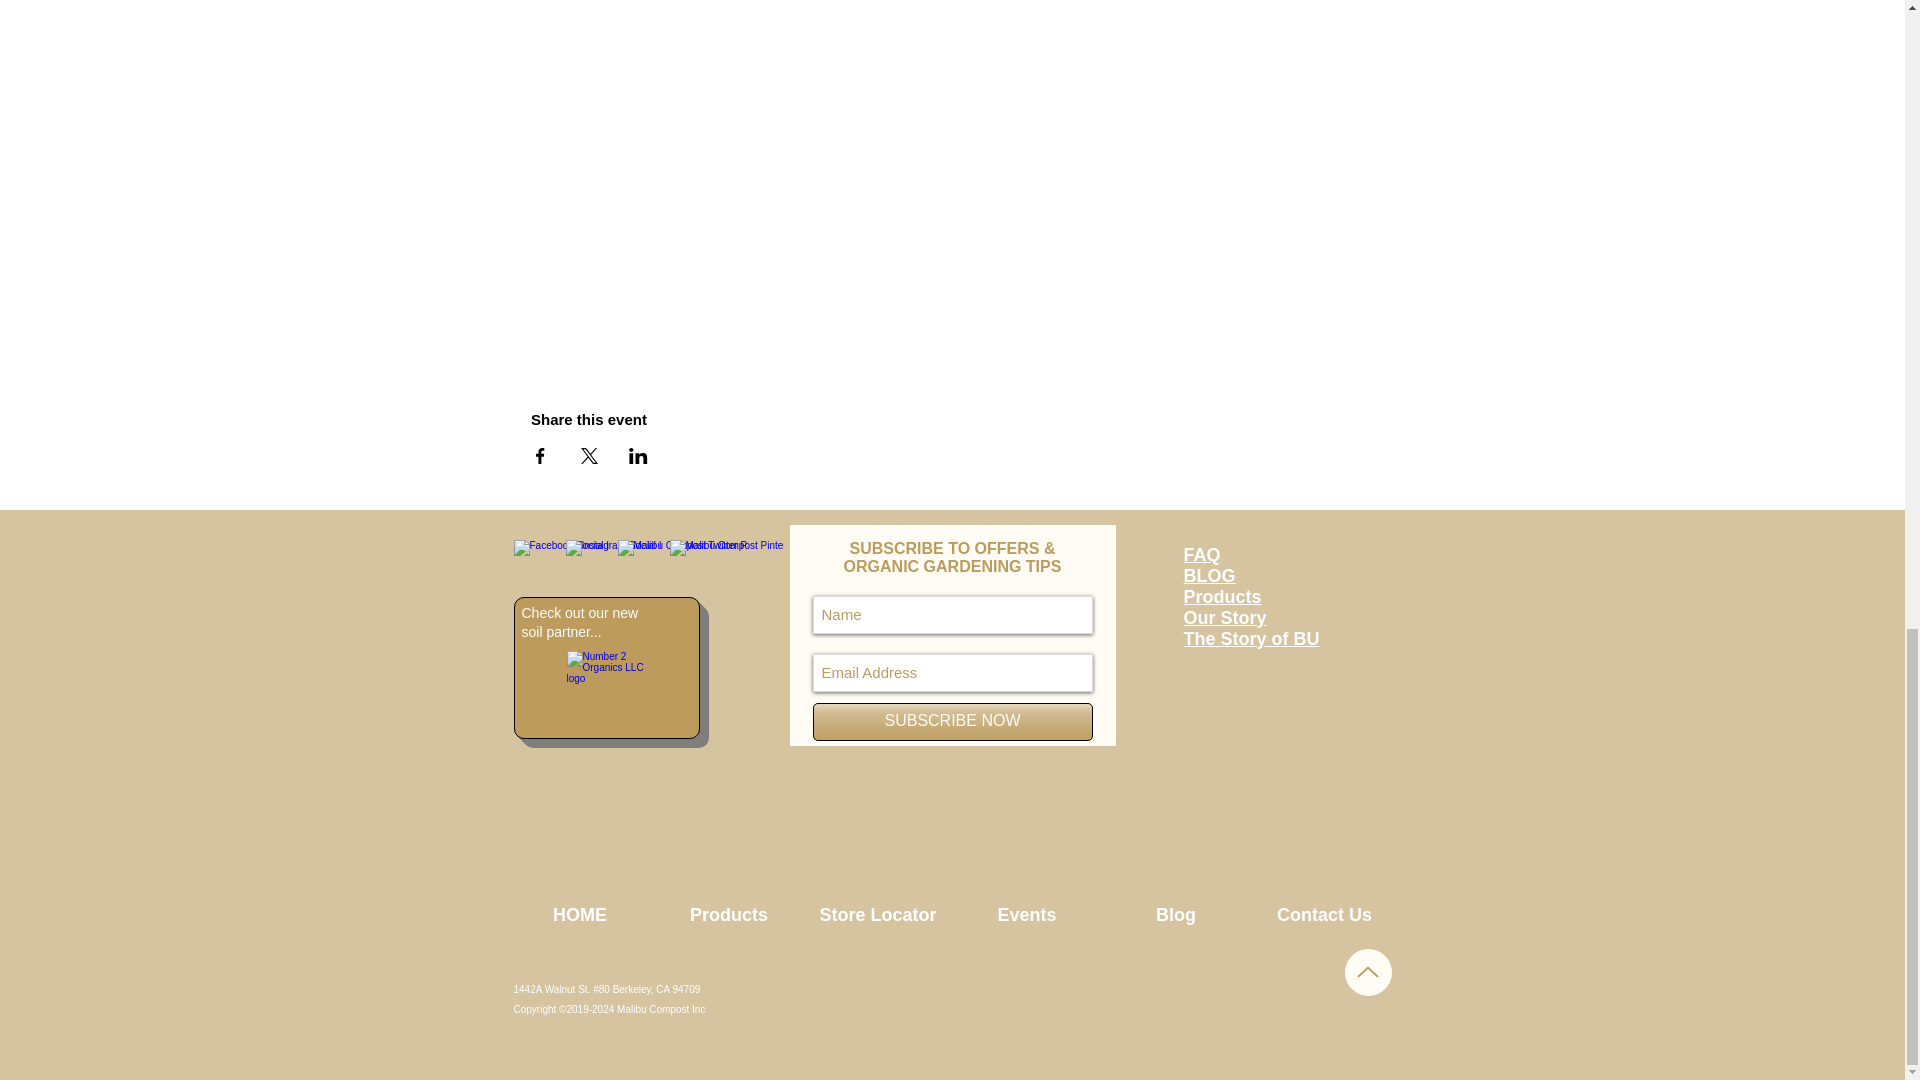  I want to click on Events, so click(1026, 914).